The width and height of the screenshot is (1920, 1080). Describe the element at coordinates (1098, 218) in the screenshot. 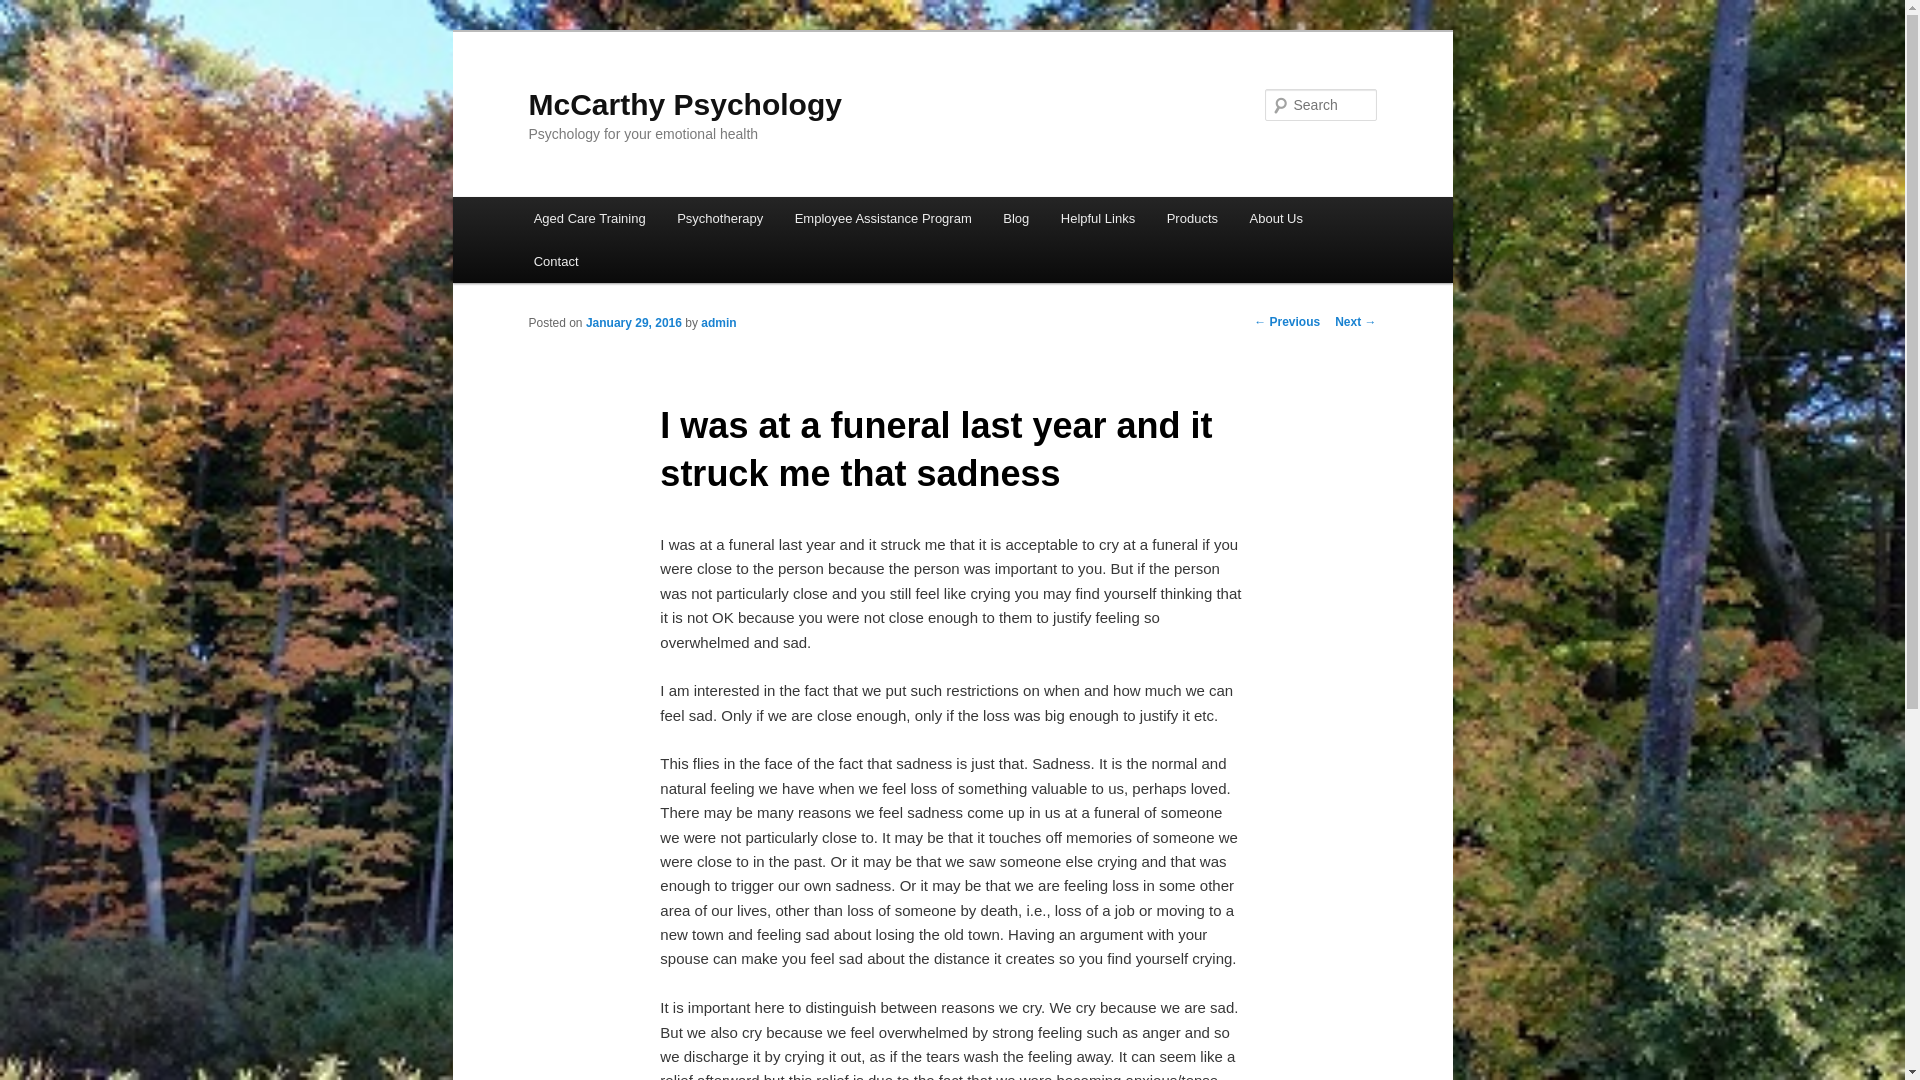

I see `Helpful Links` at that location.